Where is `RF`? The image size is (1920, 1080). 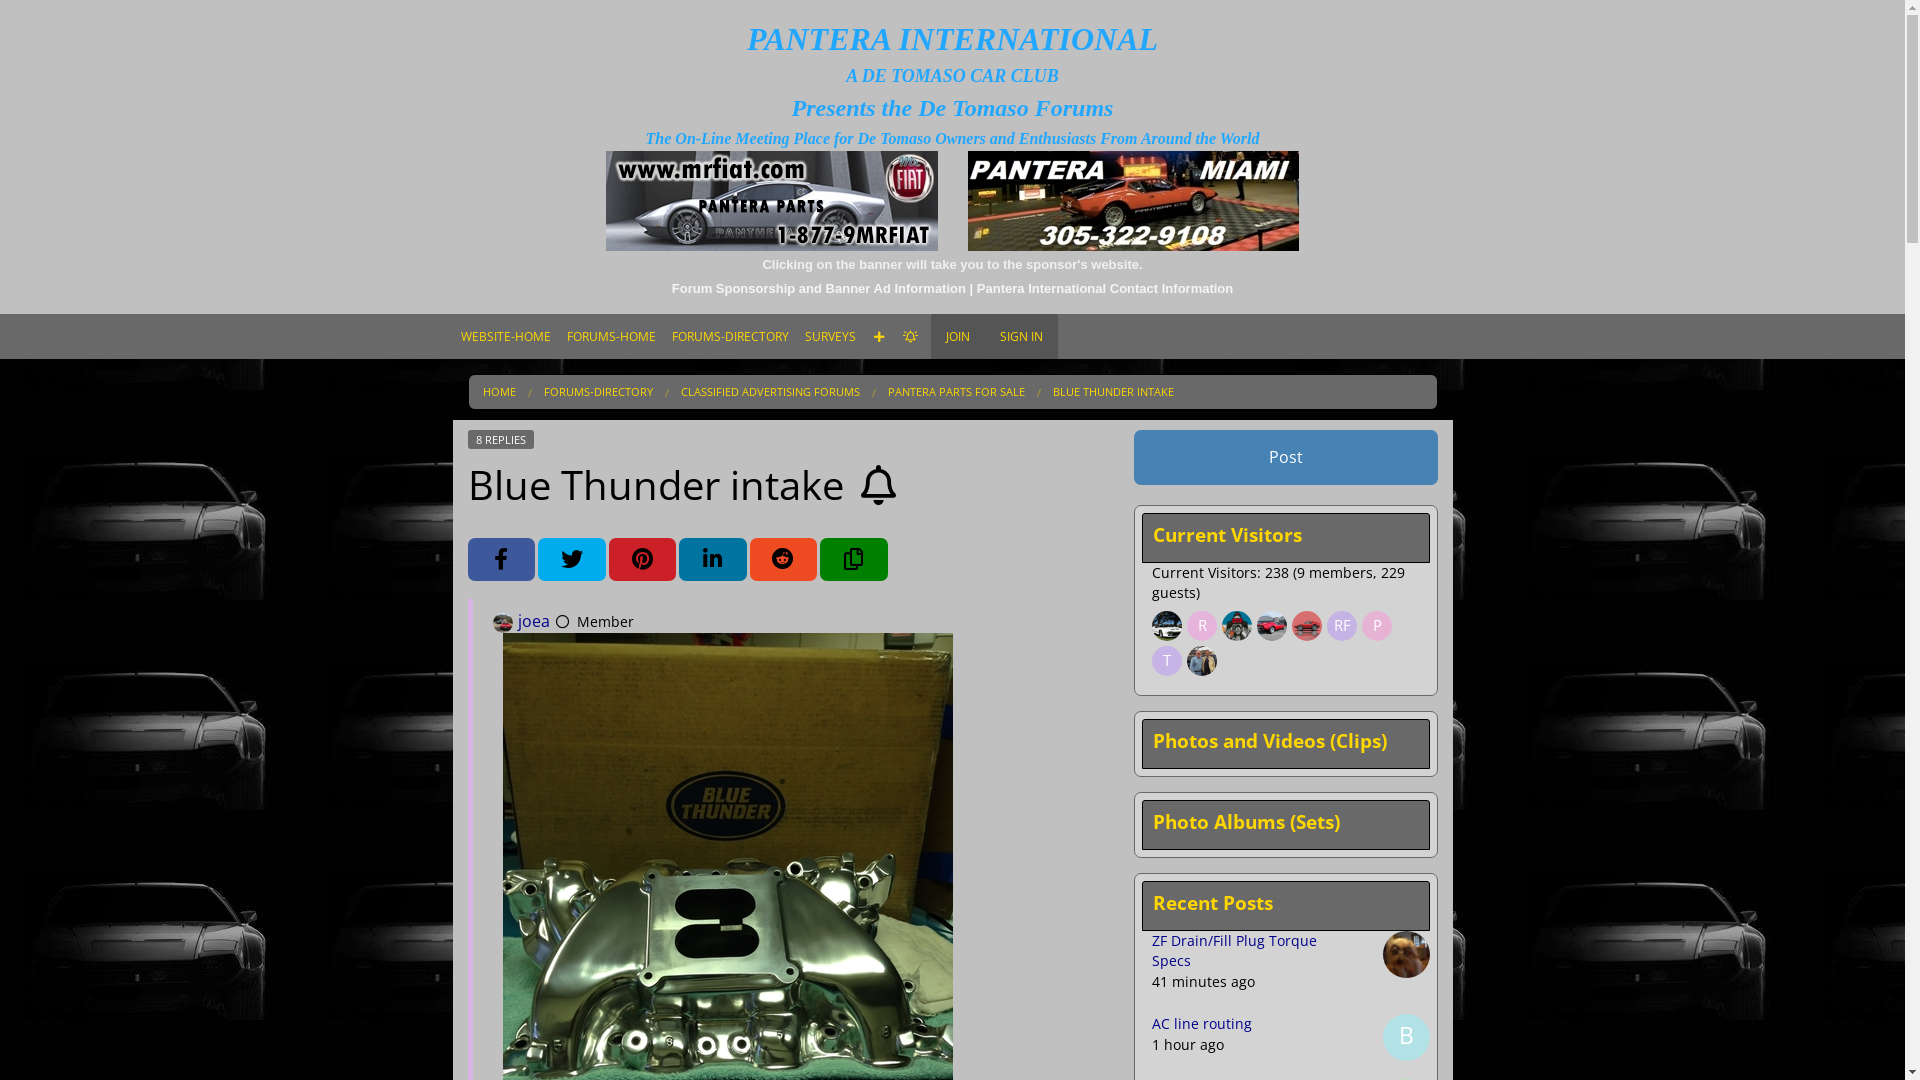 RF is located at coordinates (1344, 626).